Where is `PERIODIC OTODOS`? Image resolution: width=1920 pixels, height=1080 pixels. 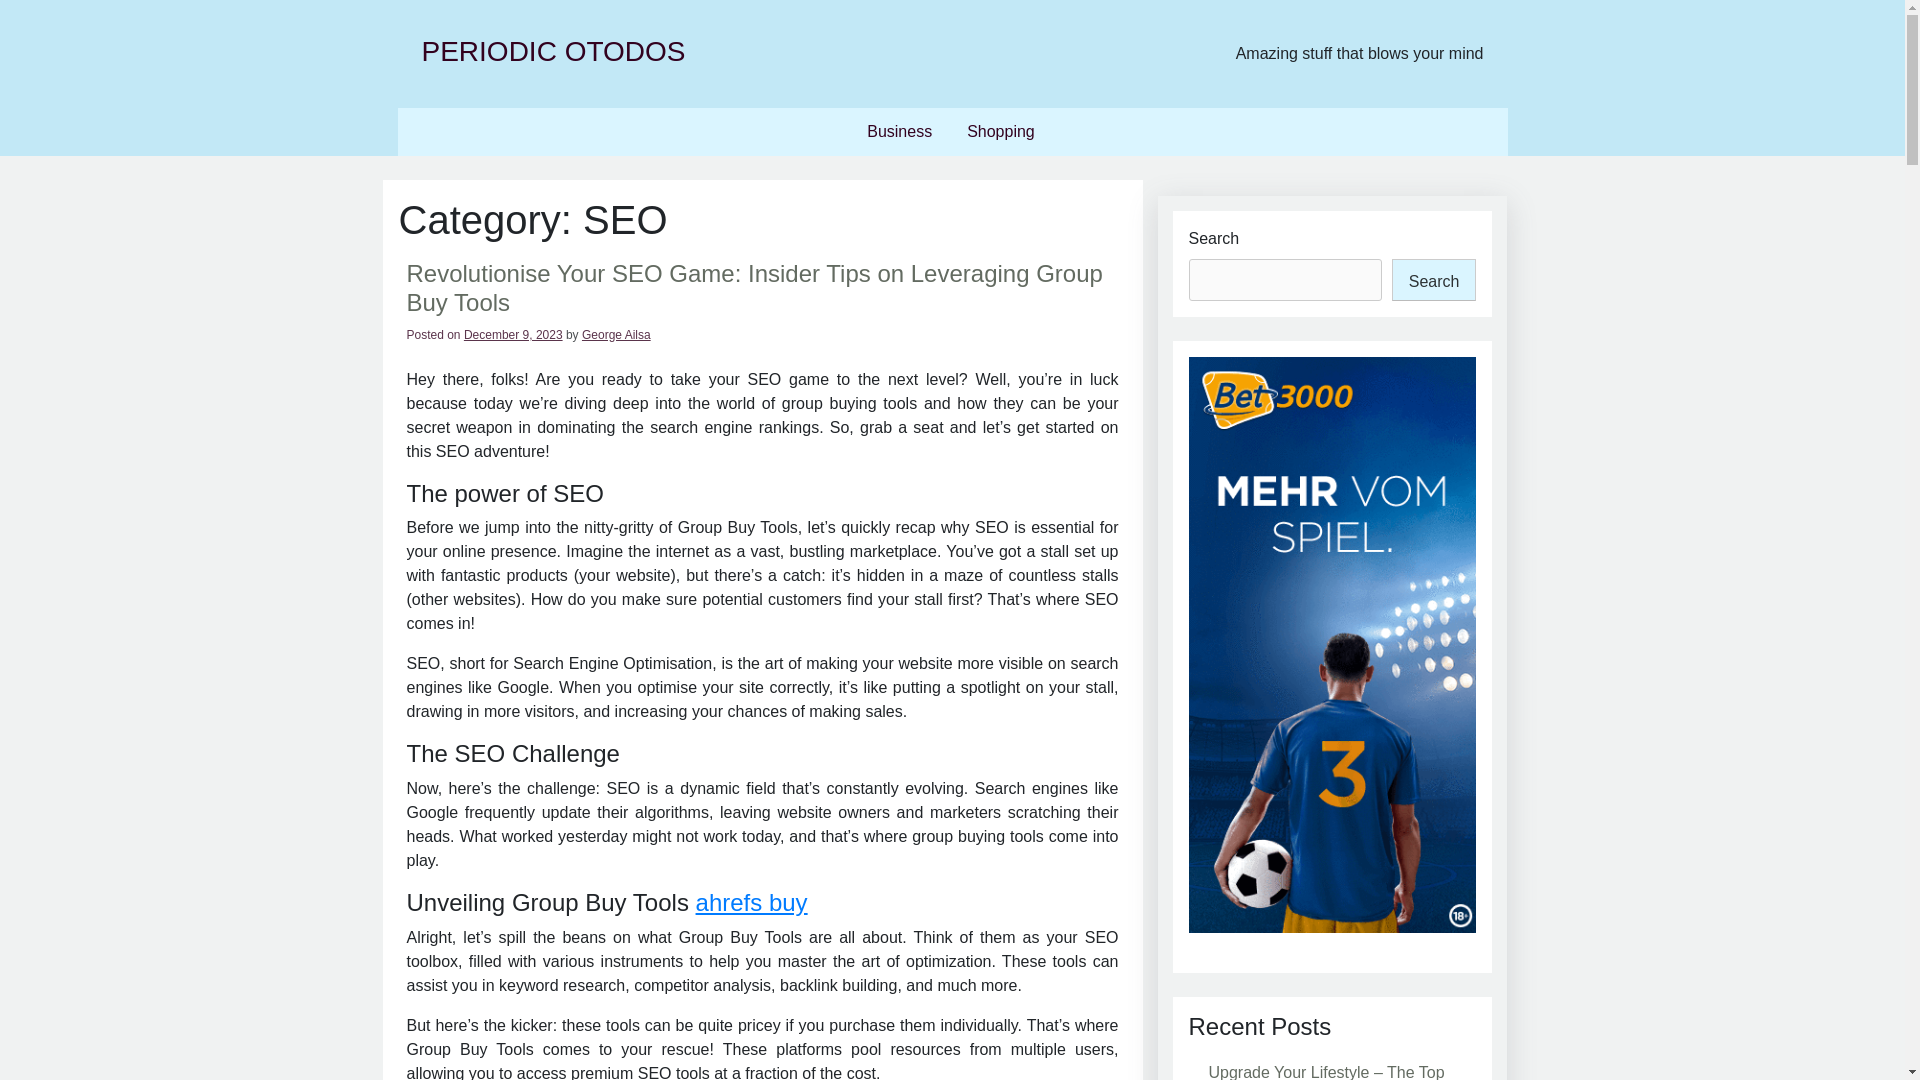 PERIODIC OTODOS is located at coordinates (554, 50).